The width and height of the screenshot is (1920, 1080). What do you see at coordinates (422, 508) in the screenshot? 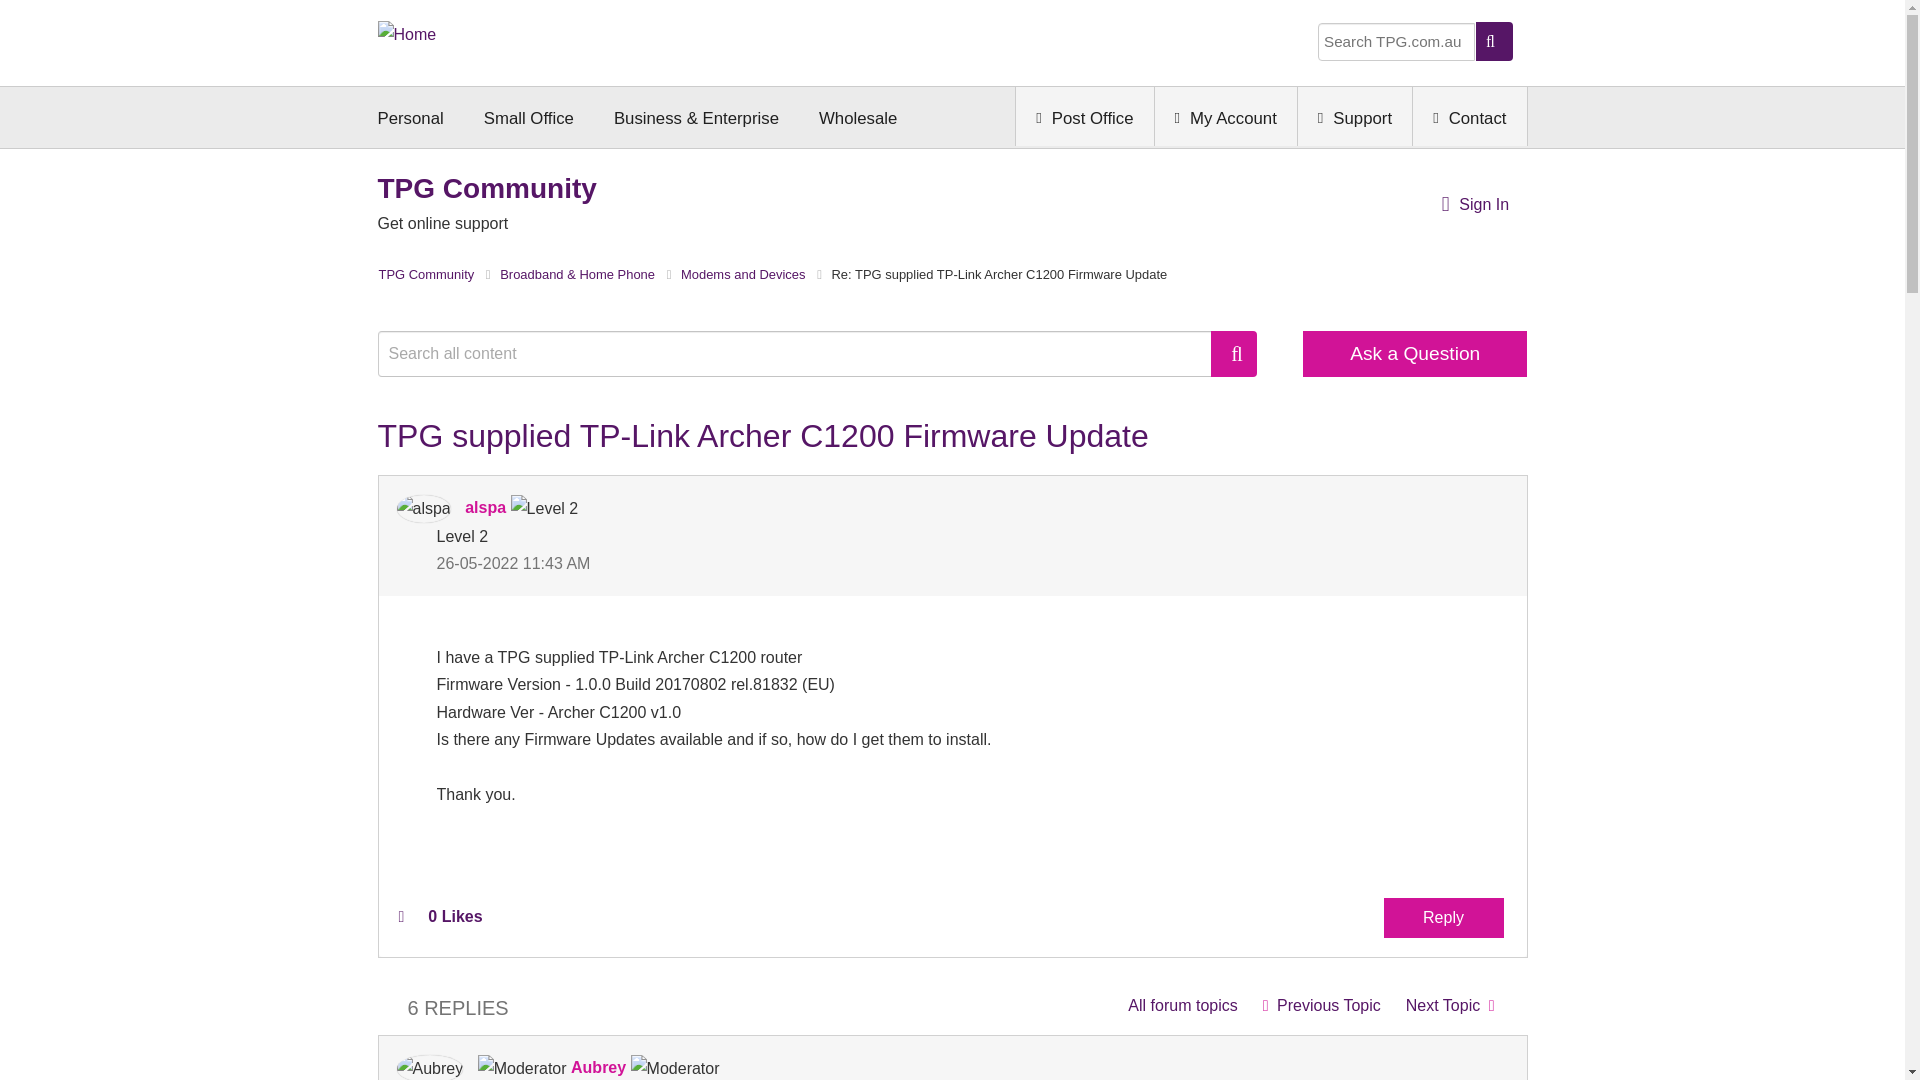
I see `alspa` at bounding box center [422, 508].